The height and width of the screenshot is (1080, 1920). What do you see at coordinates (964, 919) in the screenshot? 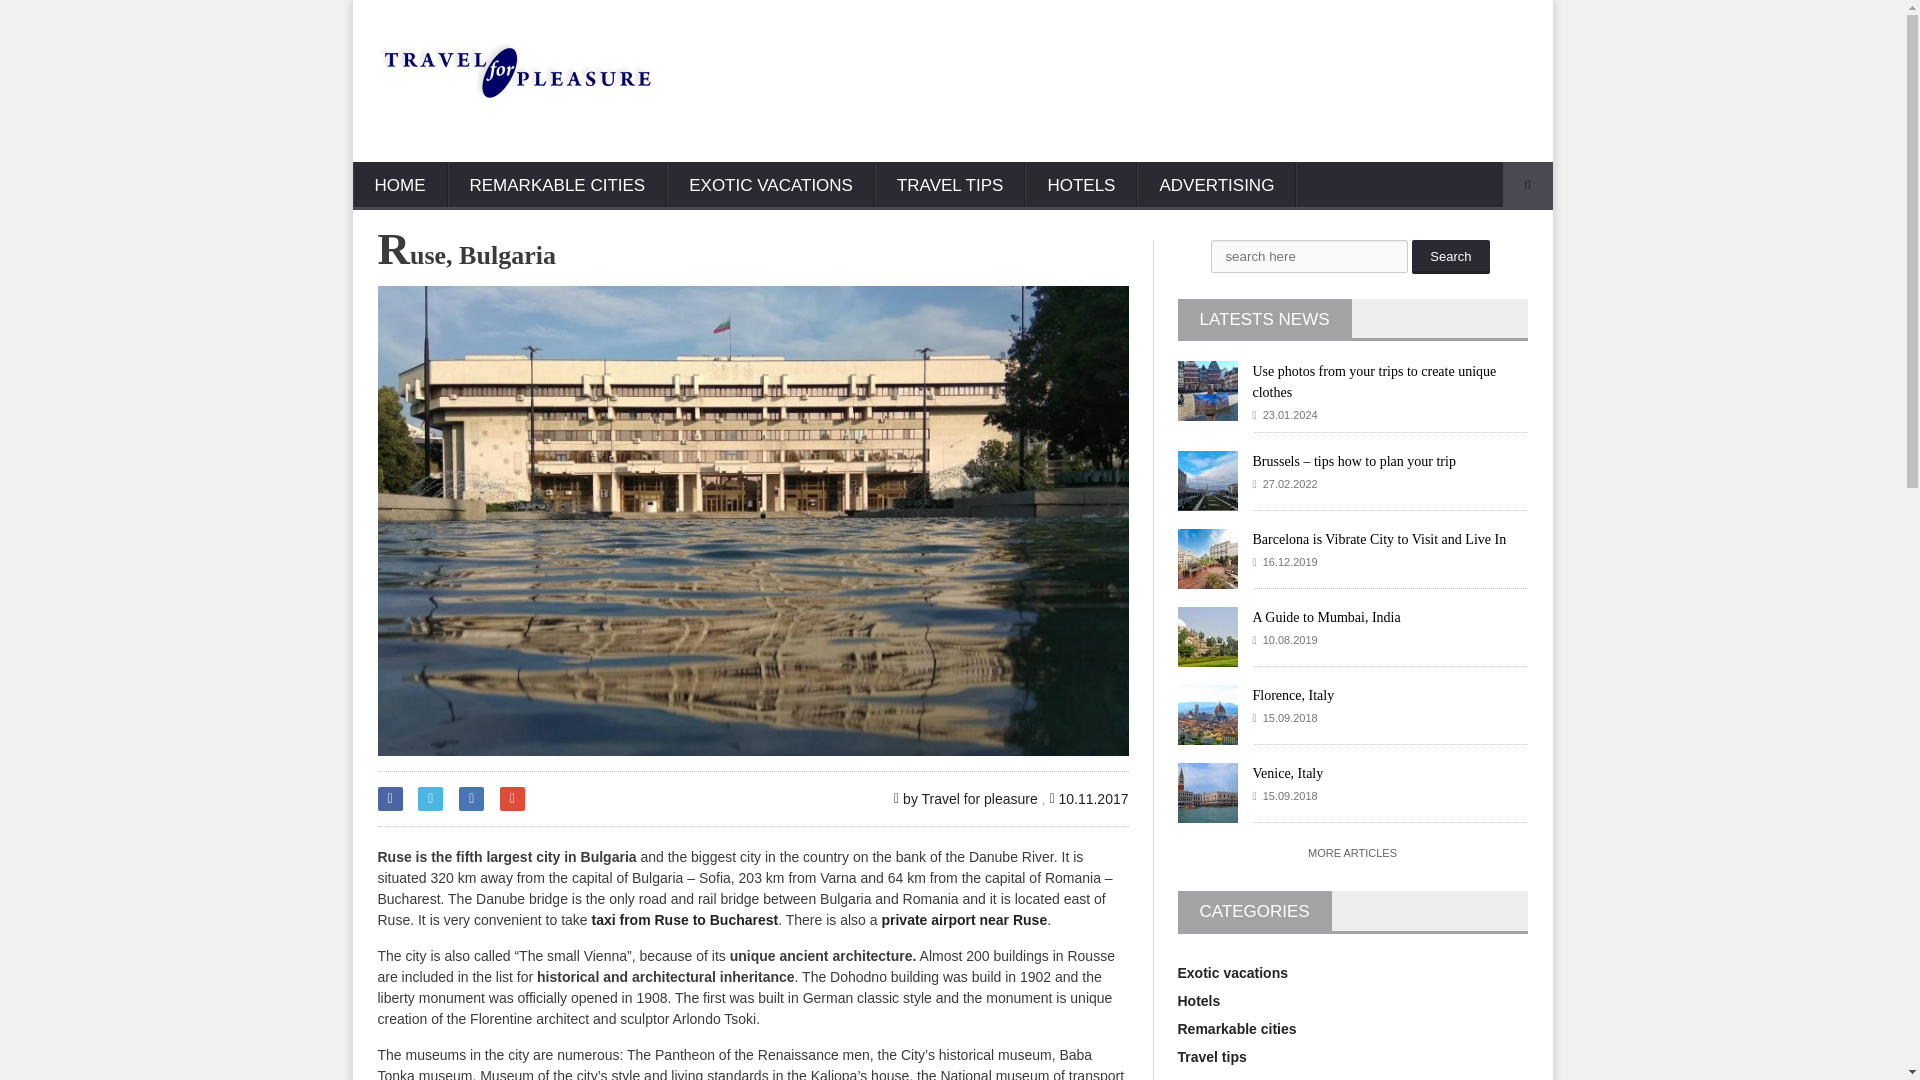
I see `private airport near Ruse` at bounding box center [964, 919].